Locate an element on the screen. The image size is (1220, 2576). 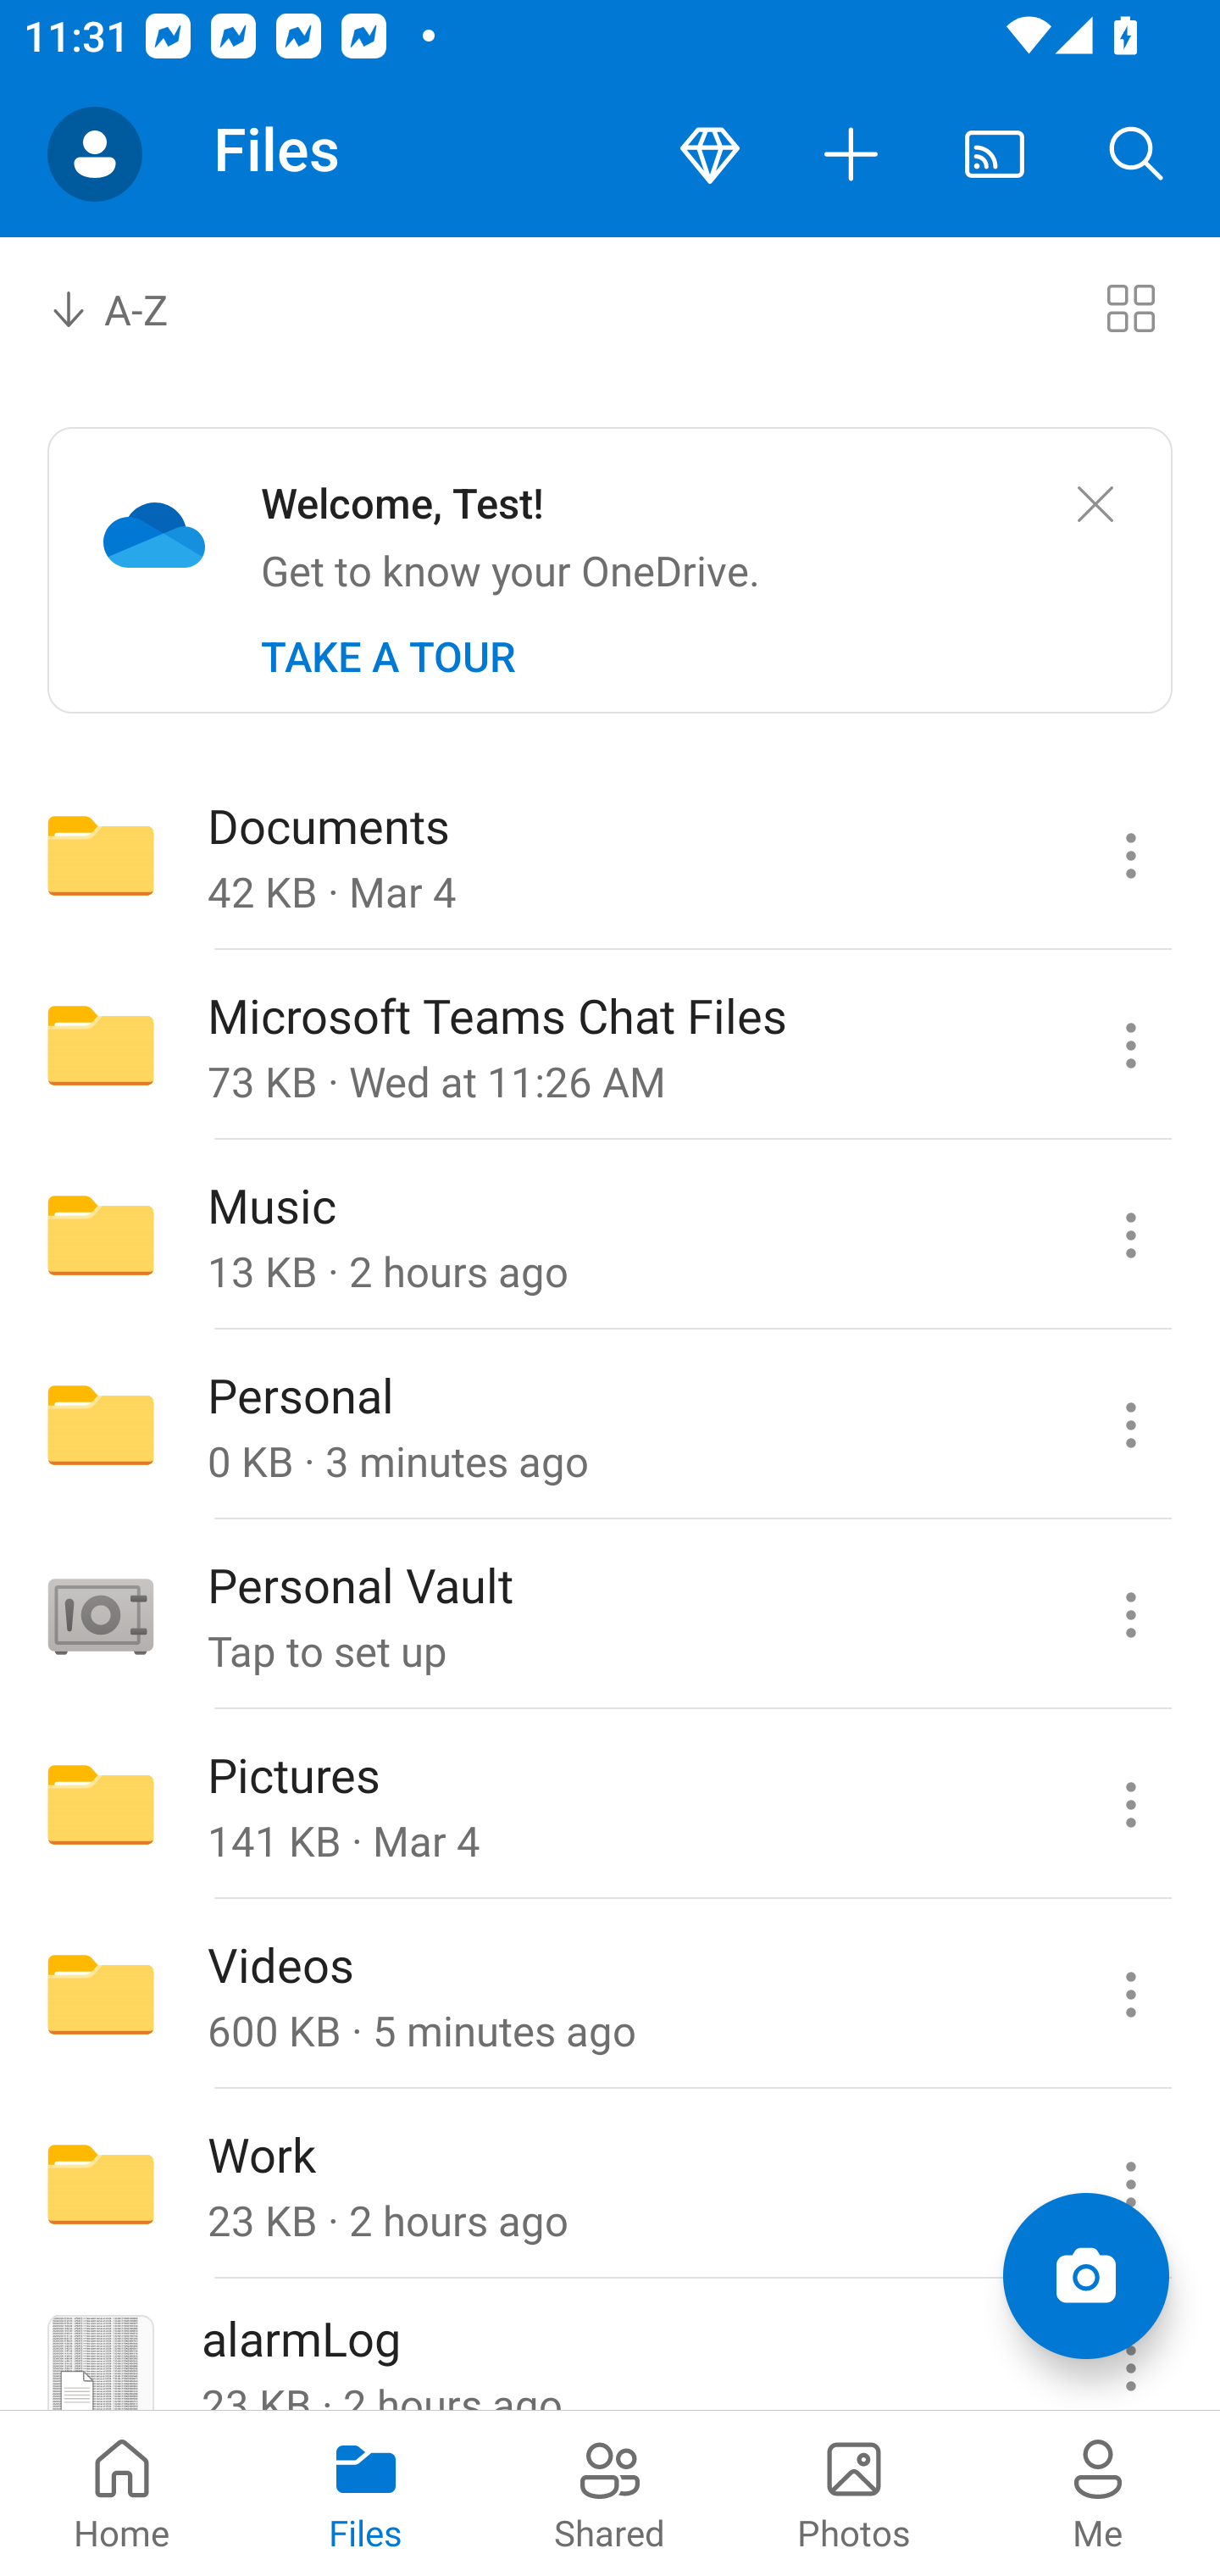
Documents commands is located at coordinates (1130, 854).